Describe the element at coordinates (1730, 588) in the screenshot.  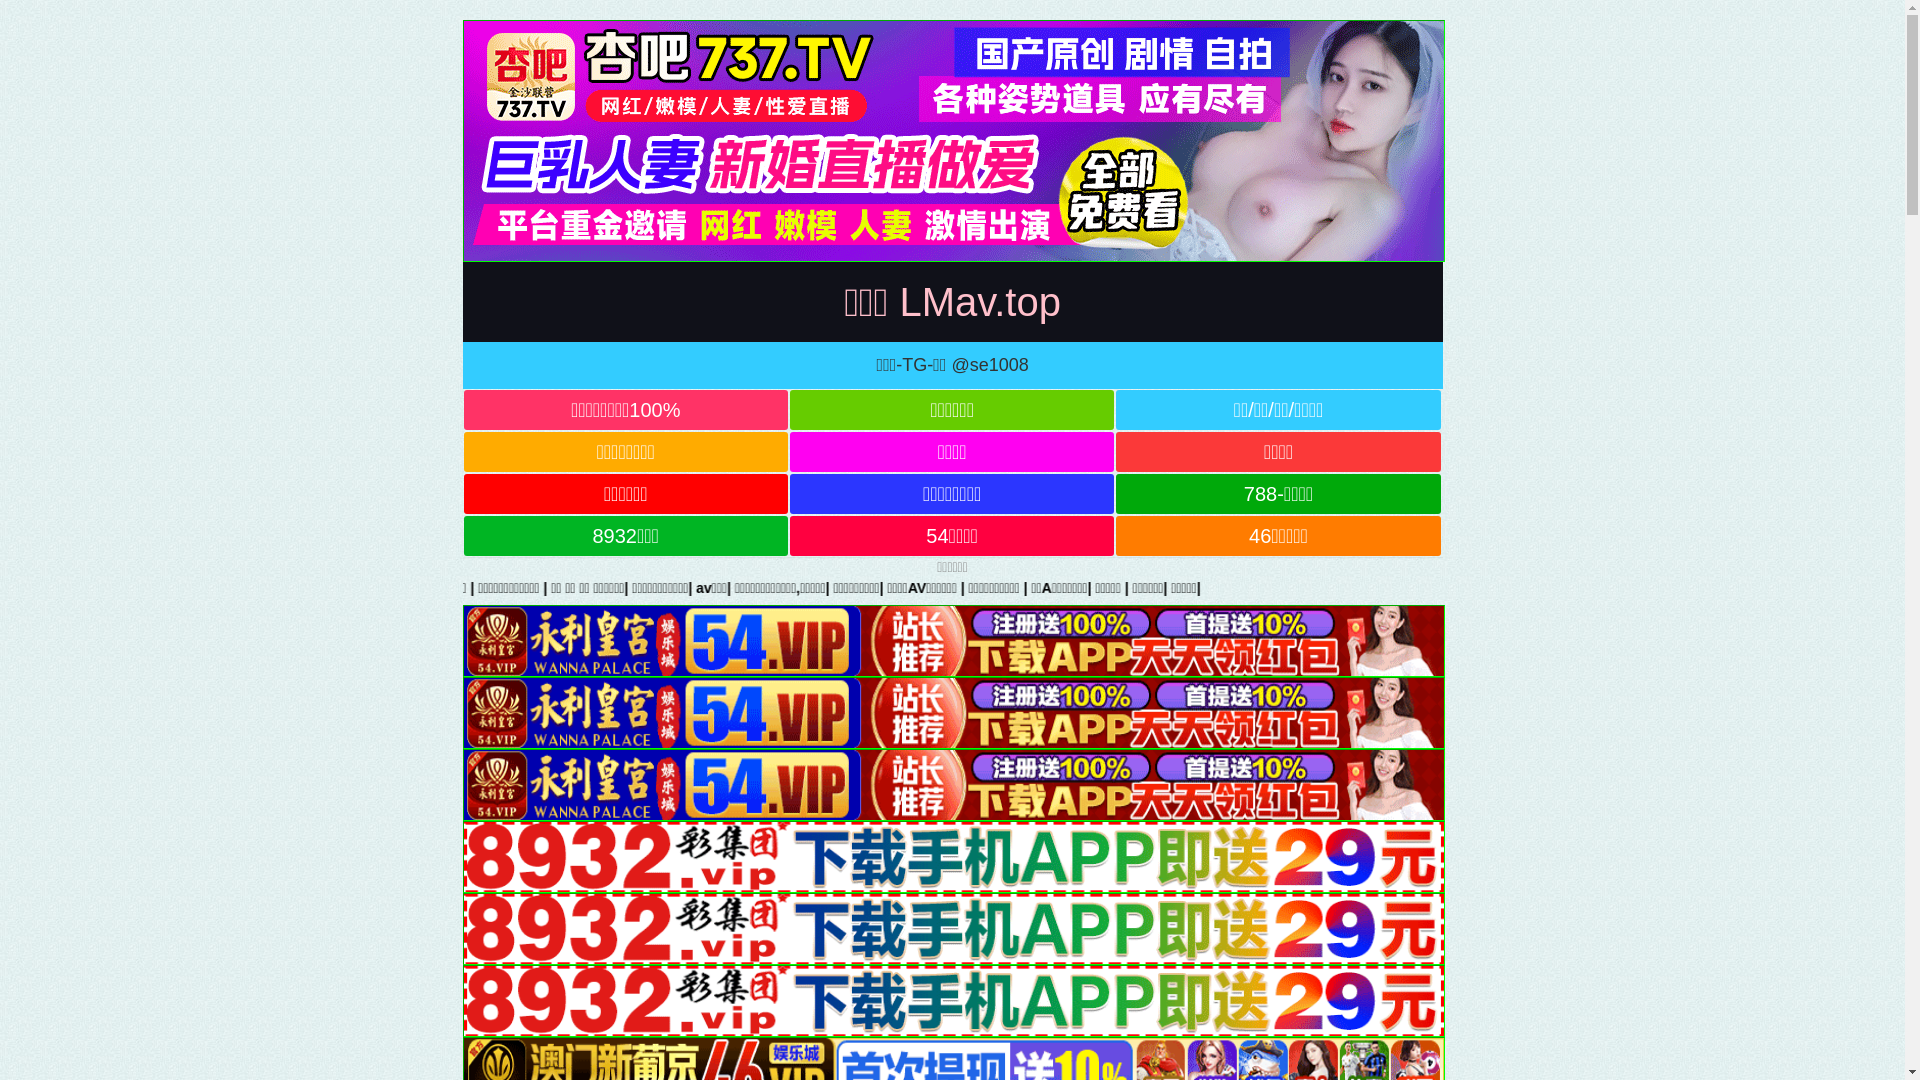
I see `|` at that location.